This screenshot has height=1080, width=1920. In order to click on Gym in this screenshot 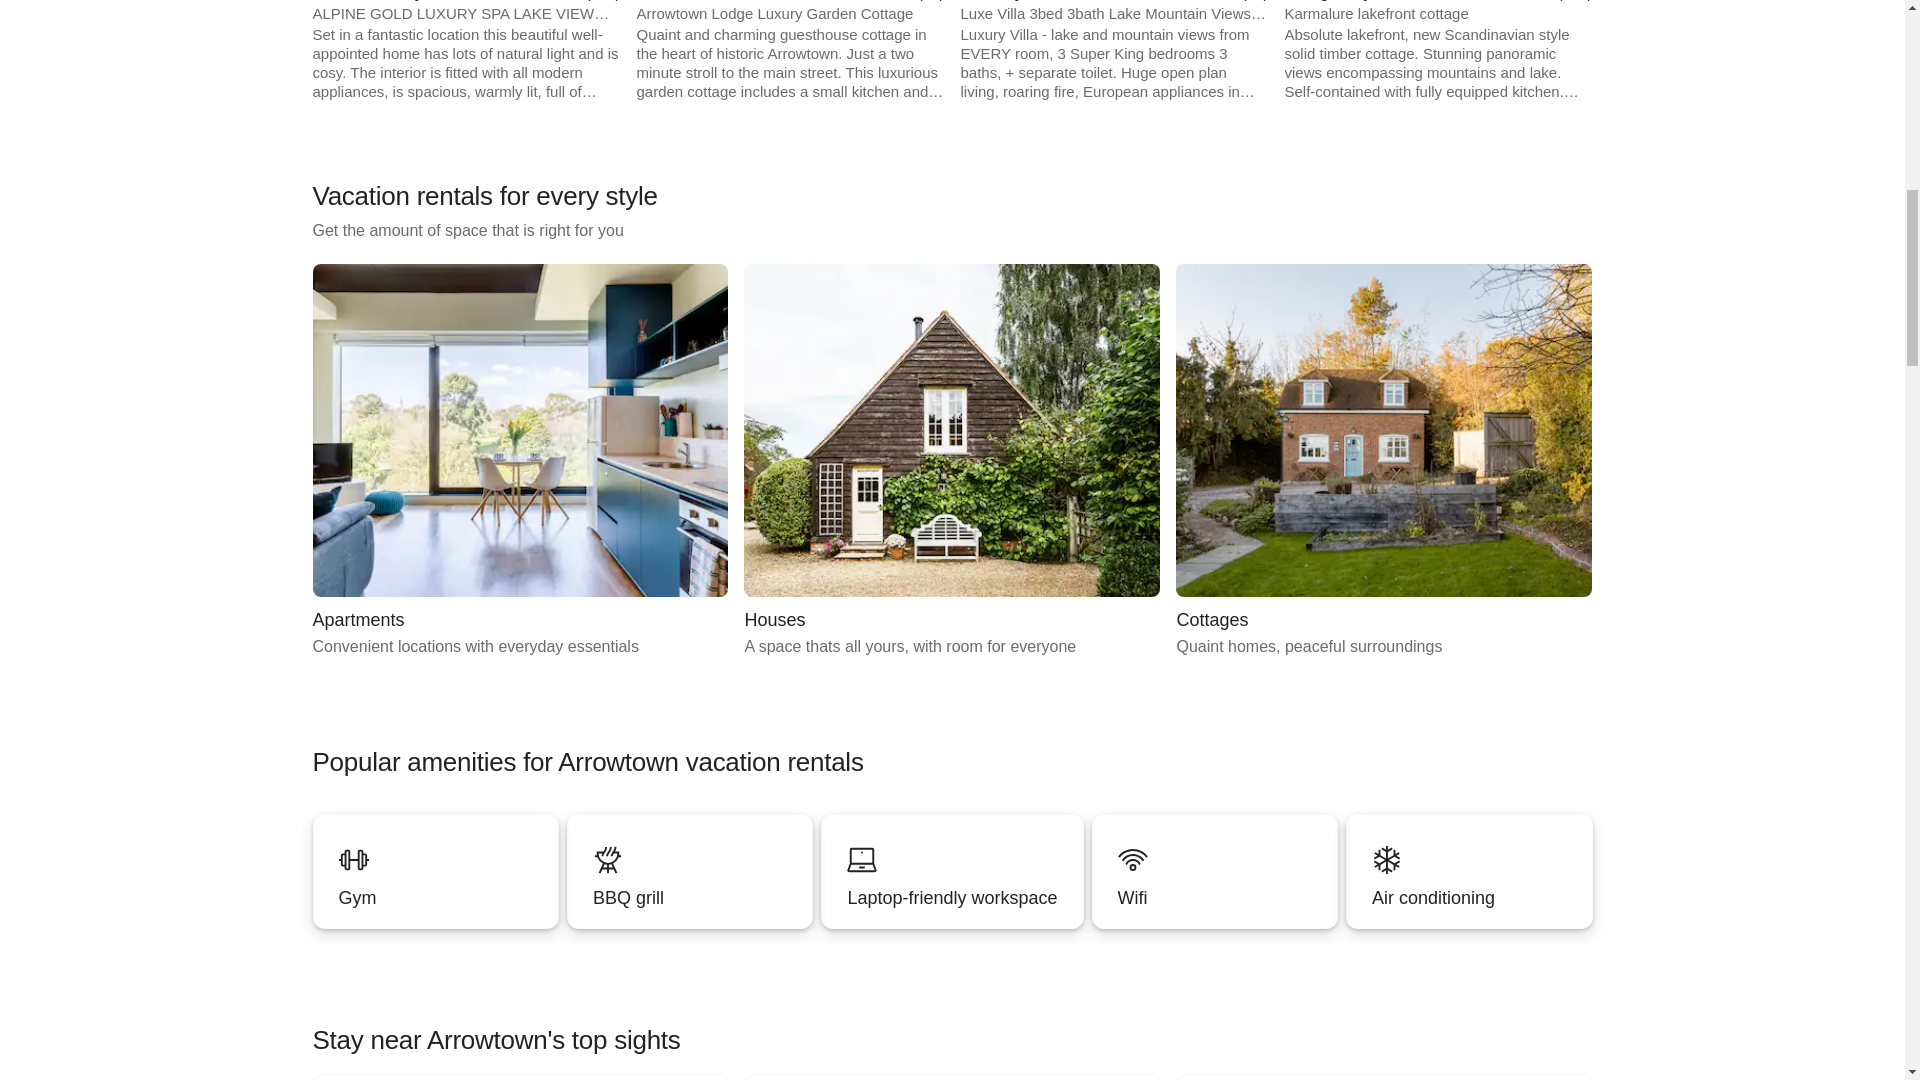, I will do `click(1468, 871)`.